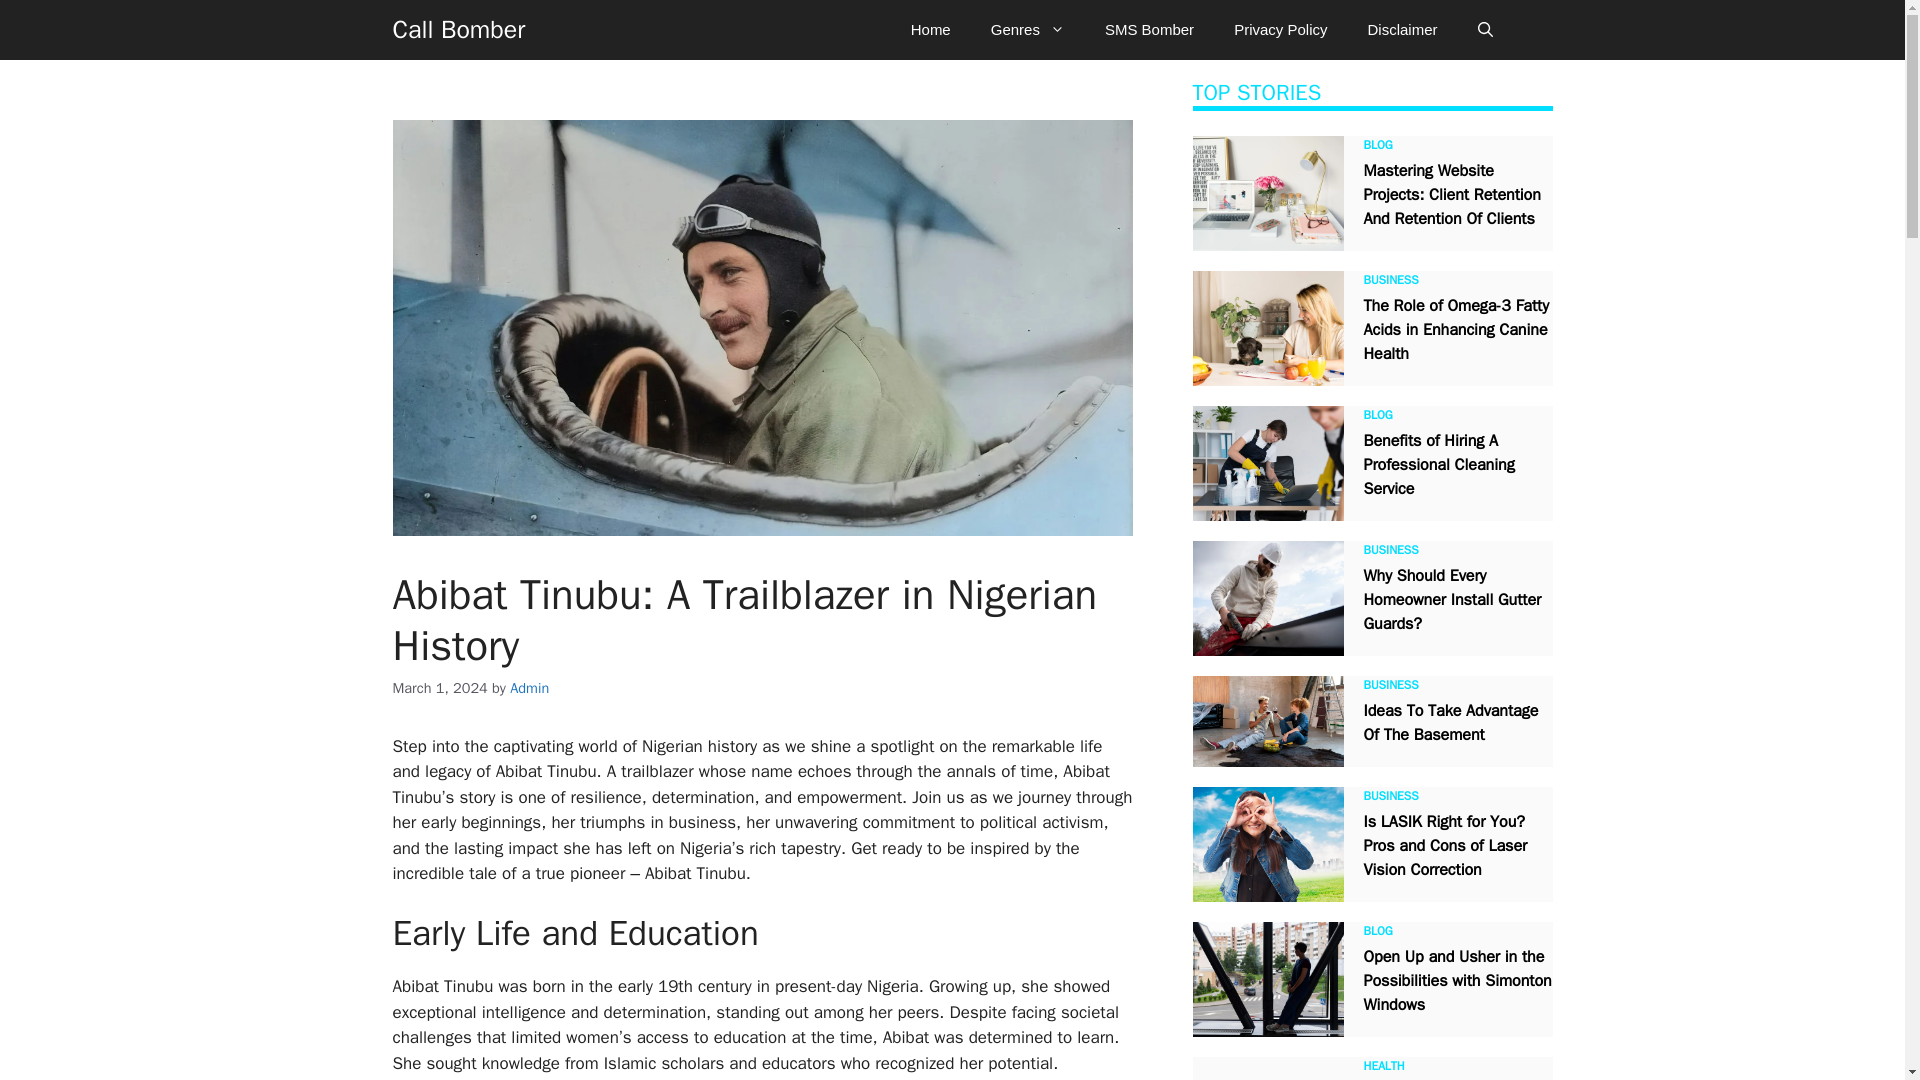  I want to click on Genres, so click(1028, 30).